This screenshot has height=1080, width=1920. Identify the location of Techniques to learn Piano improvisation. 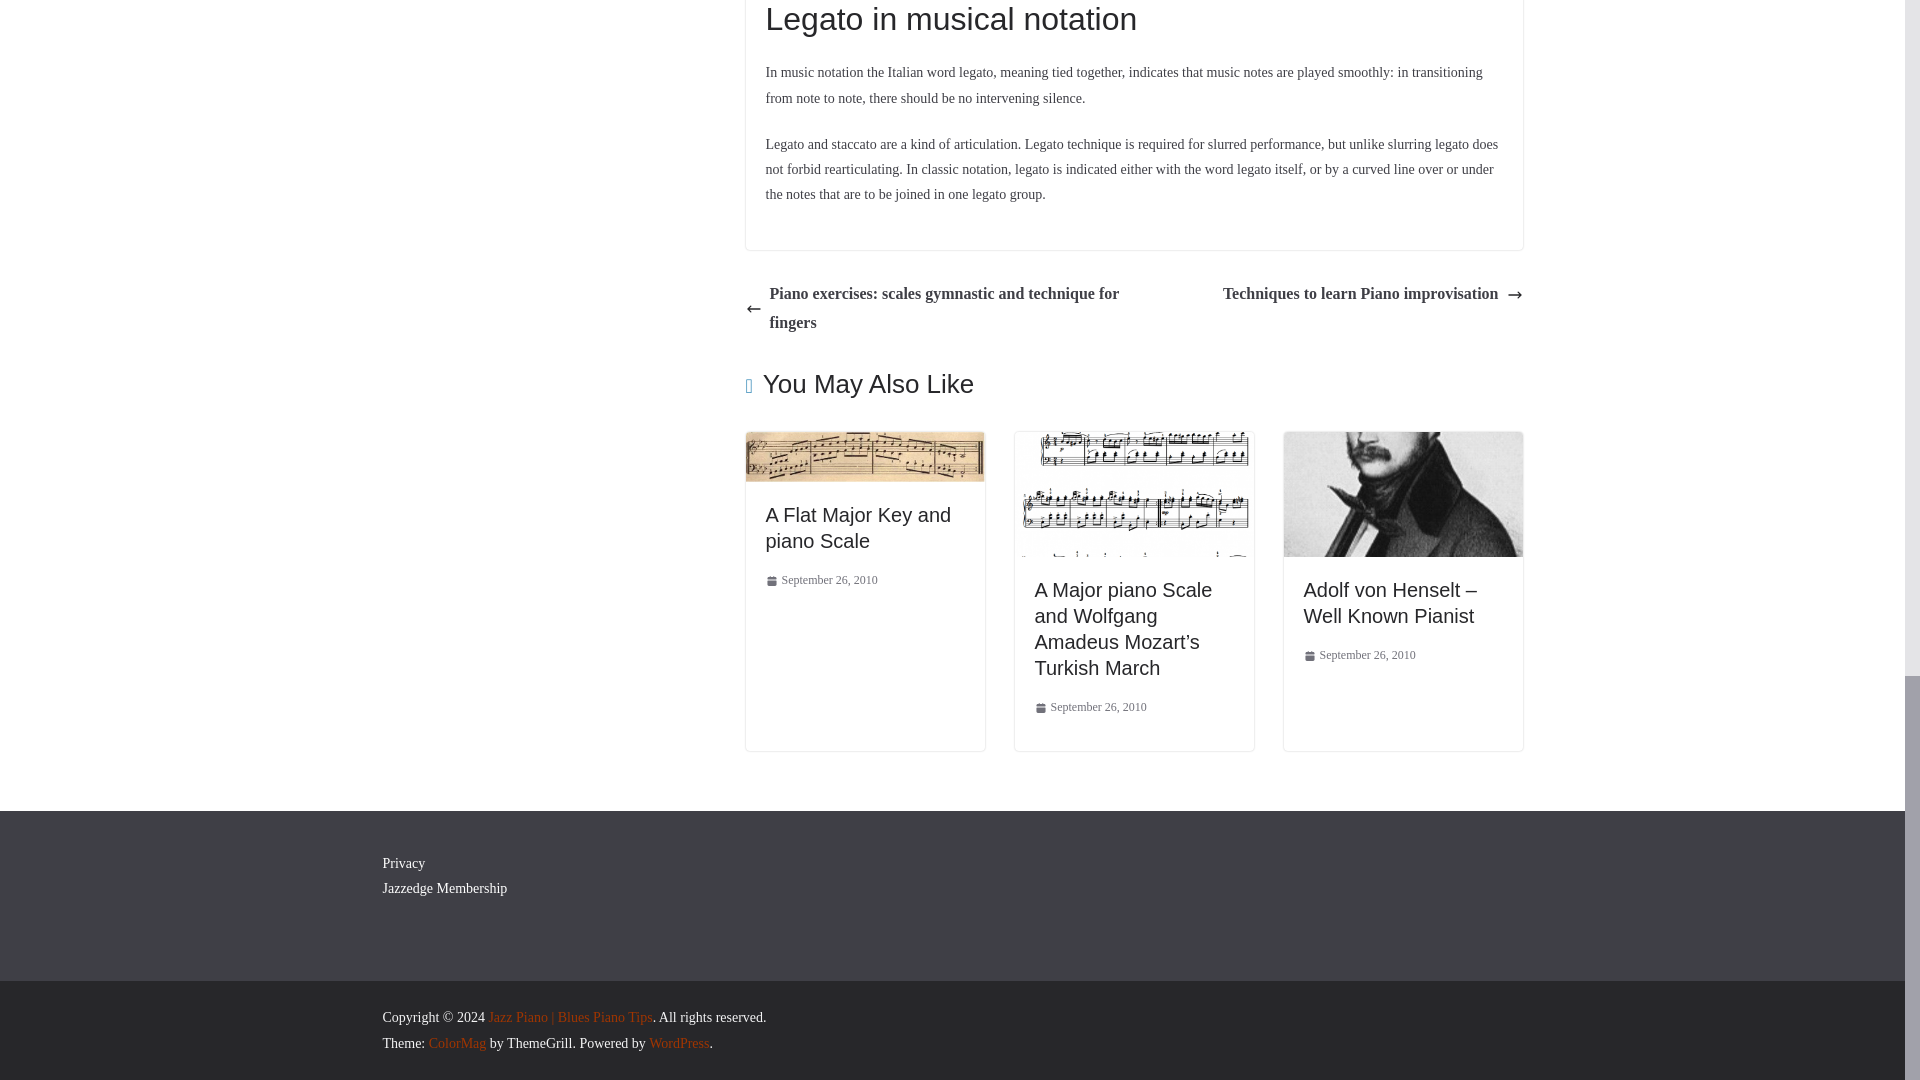
(1372, 294).